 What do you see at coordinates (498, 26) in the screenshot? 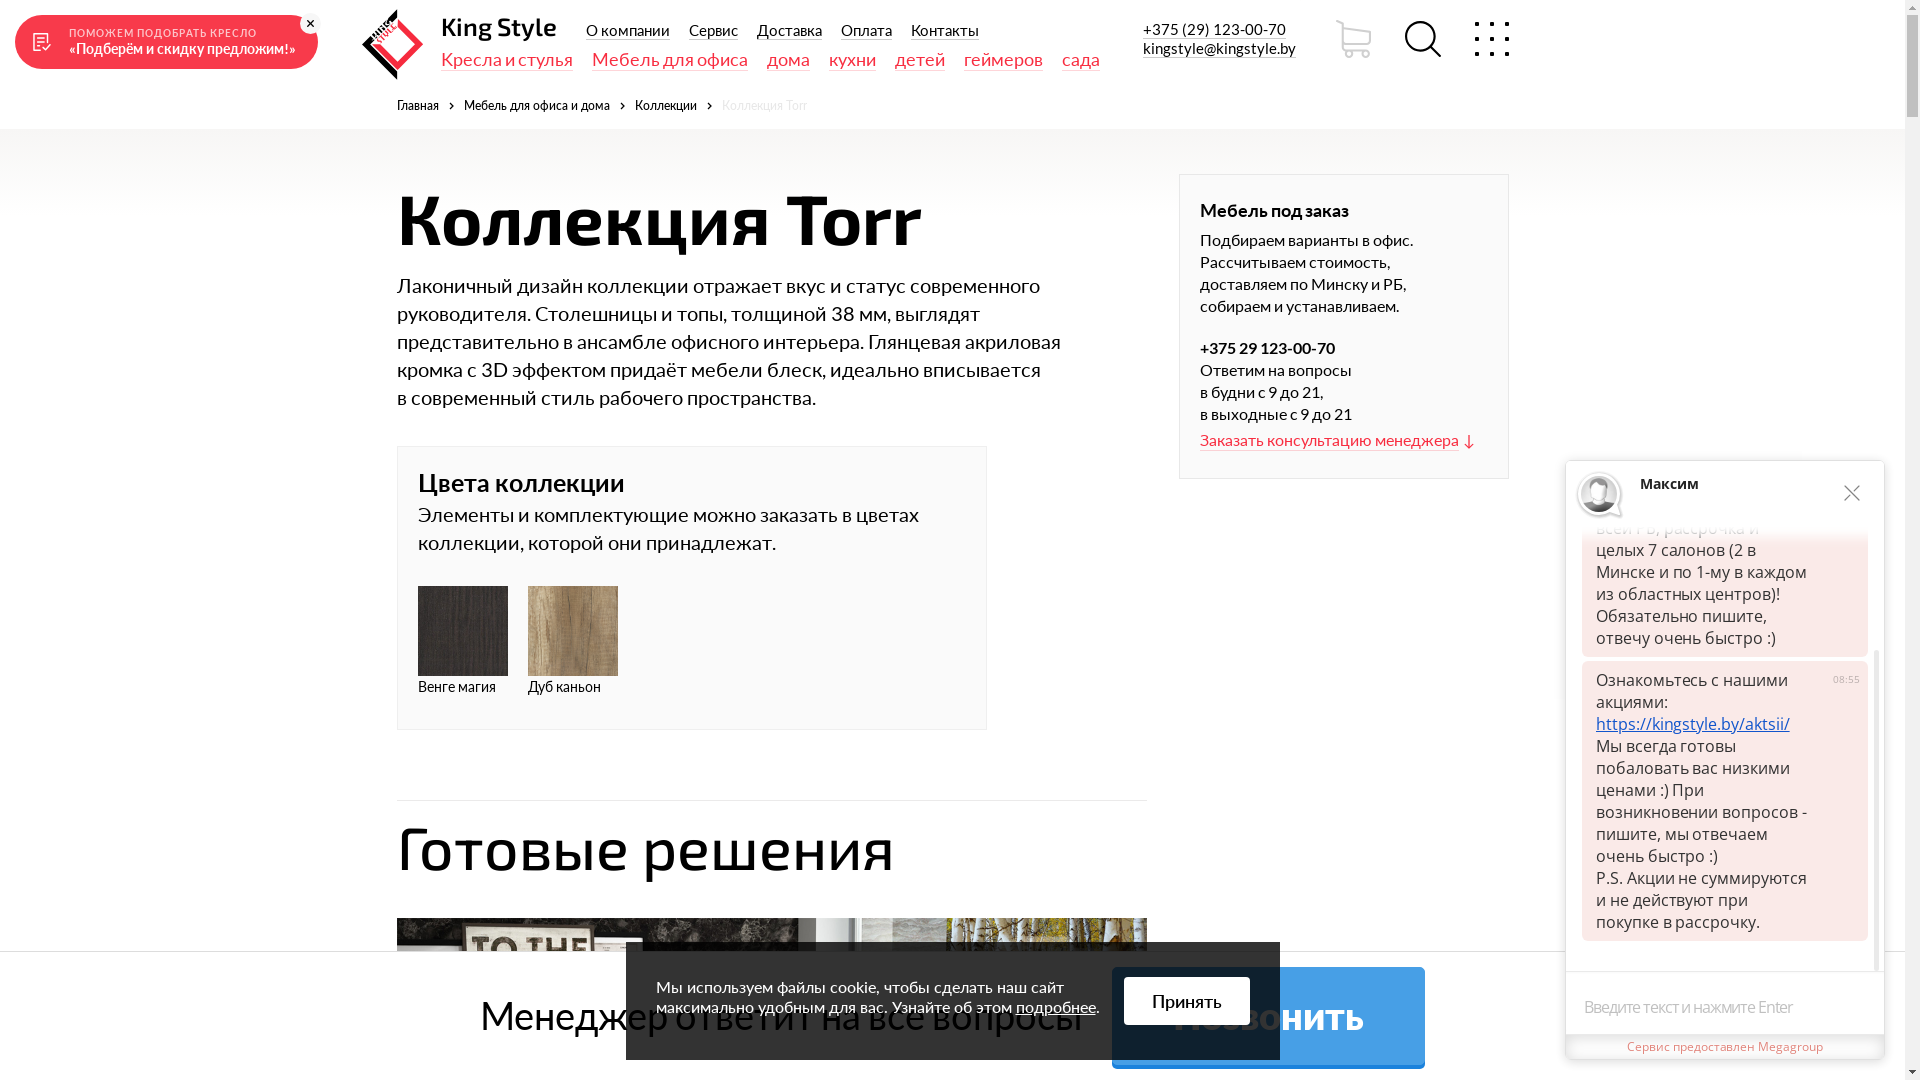
I see `King Style` at bounding box center [498, 26].